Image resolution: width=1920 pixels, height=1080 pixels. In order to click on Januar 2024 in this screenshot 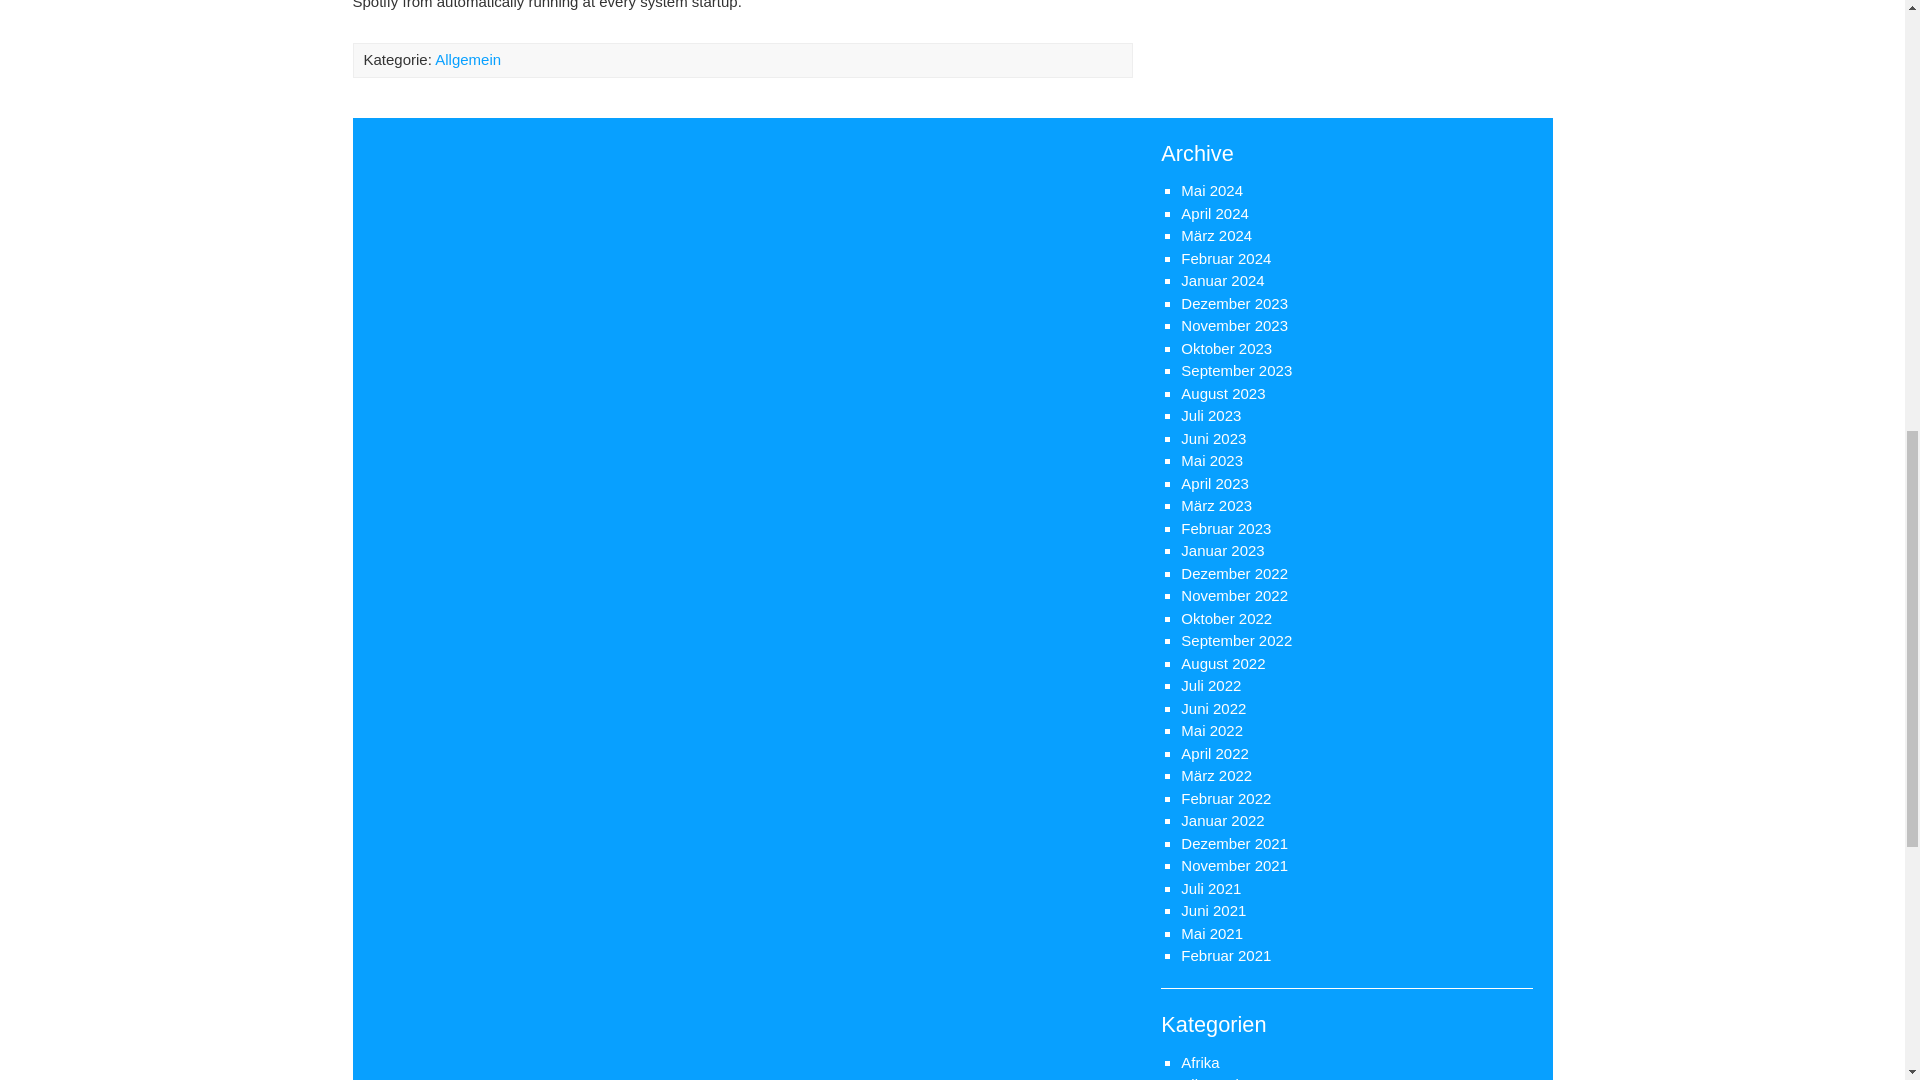, I will do `click(1222, 280)`.